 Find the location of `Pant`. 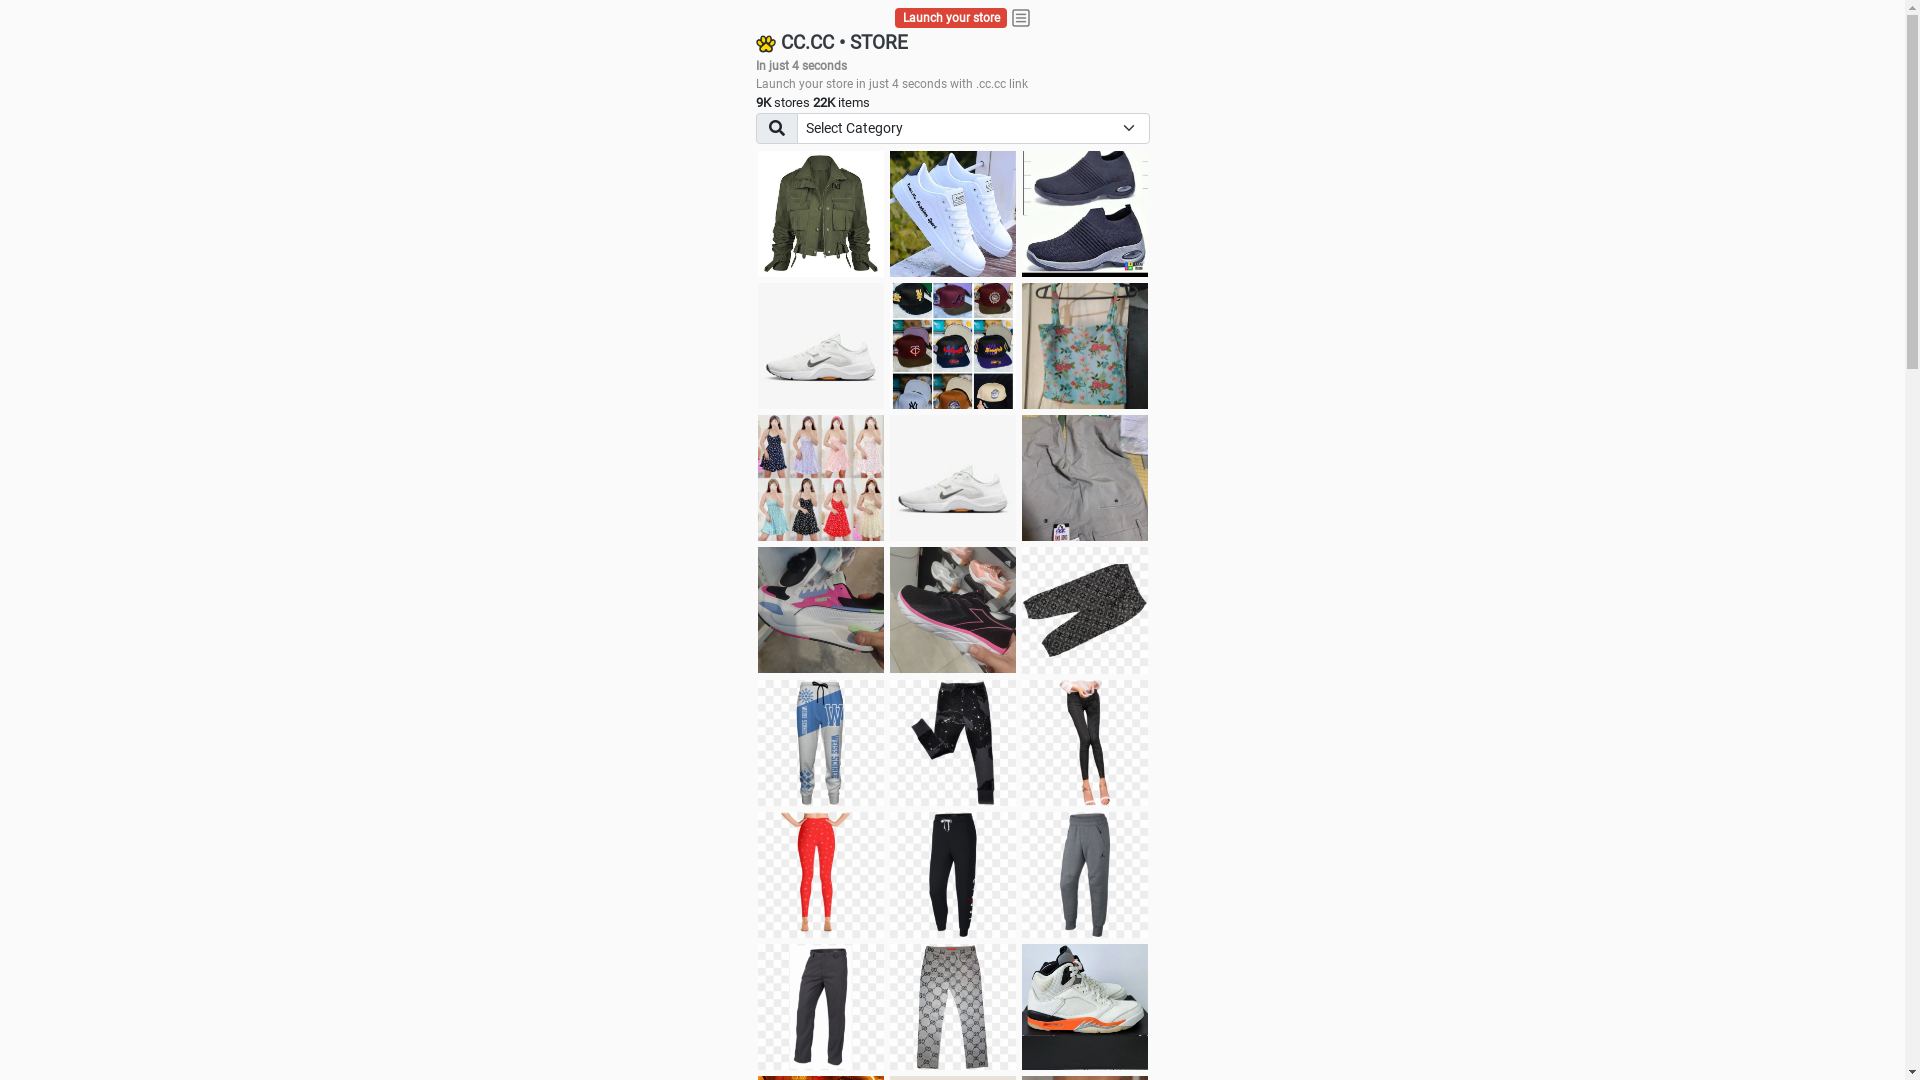

Pant is located at coordinates (1085, 743).